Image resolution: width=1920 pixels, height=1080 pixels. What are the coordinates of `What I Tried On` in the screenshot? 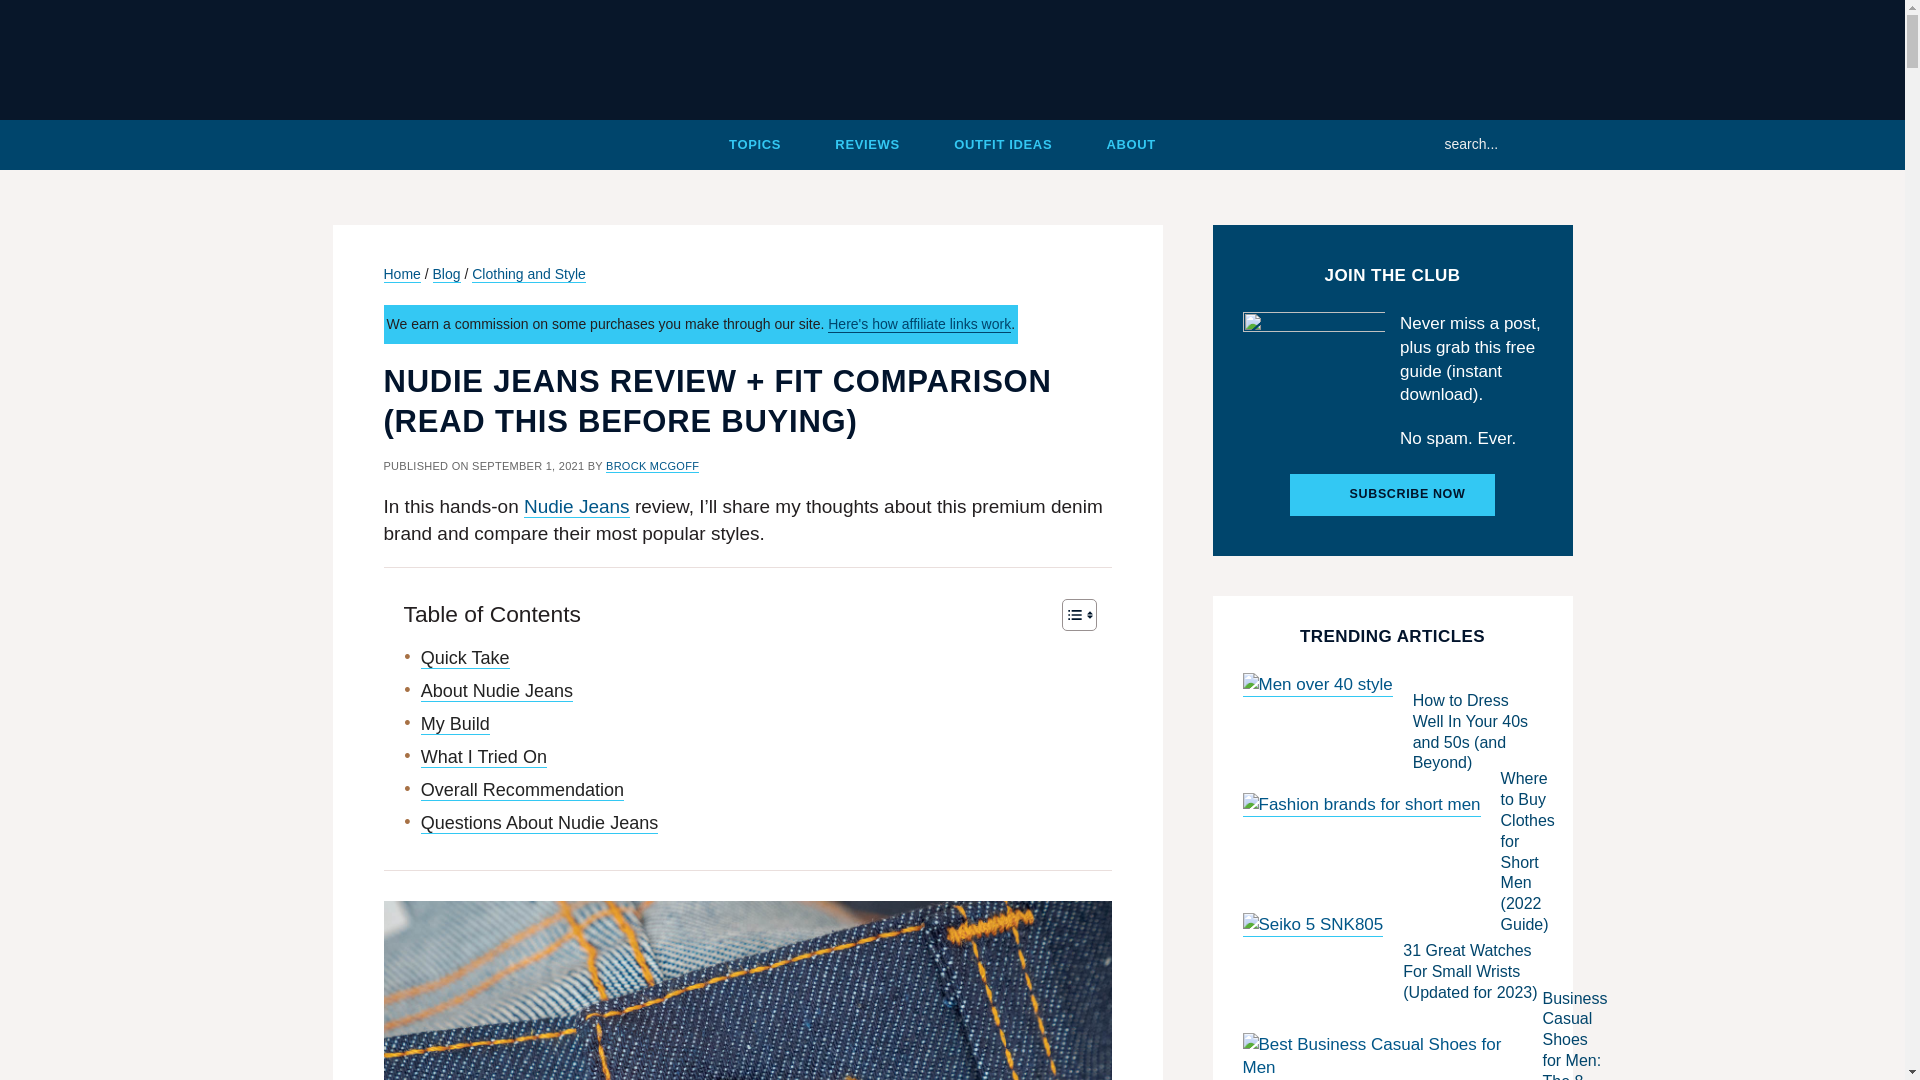 It's located at (484, 757).